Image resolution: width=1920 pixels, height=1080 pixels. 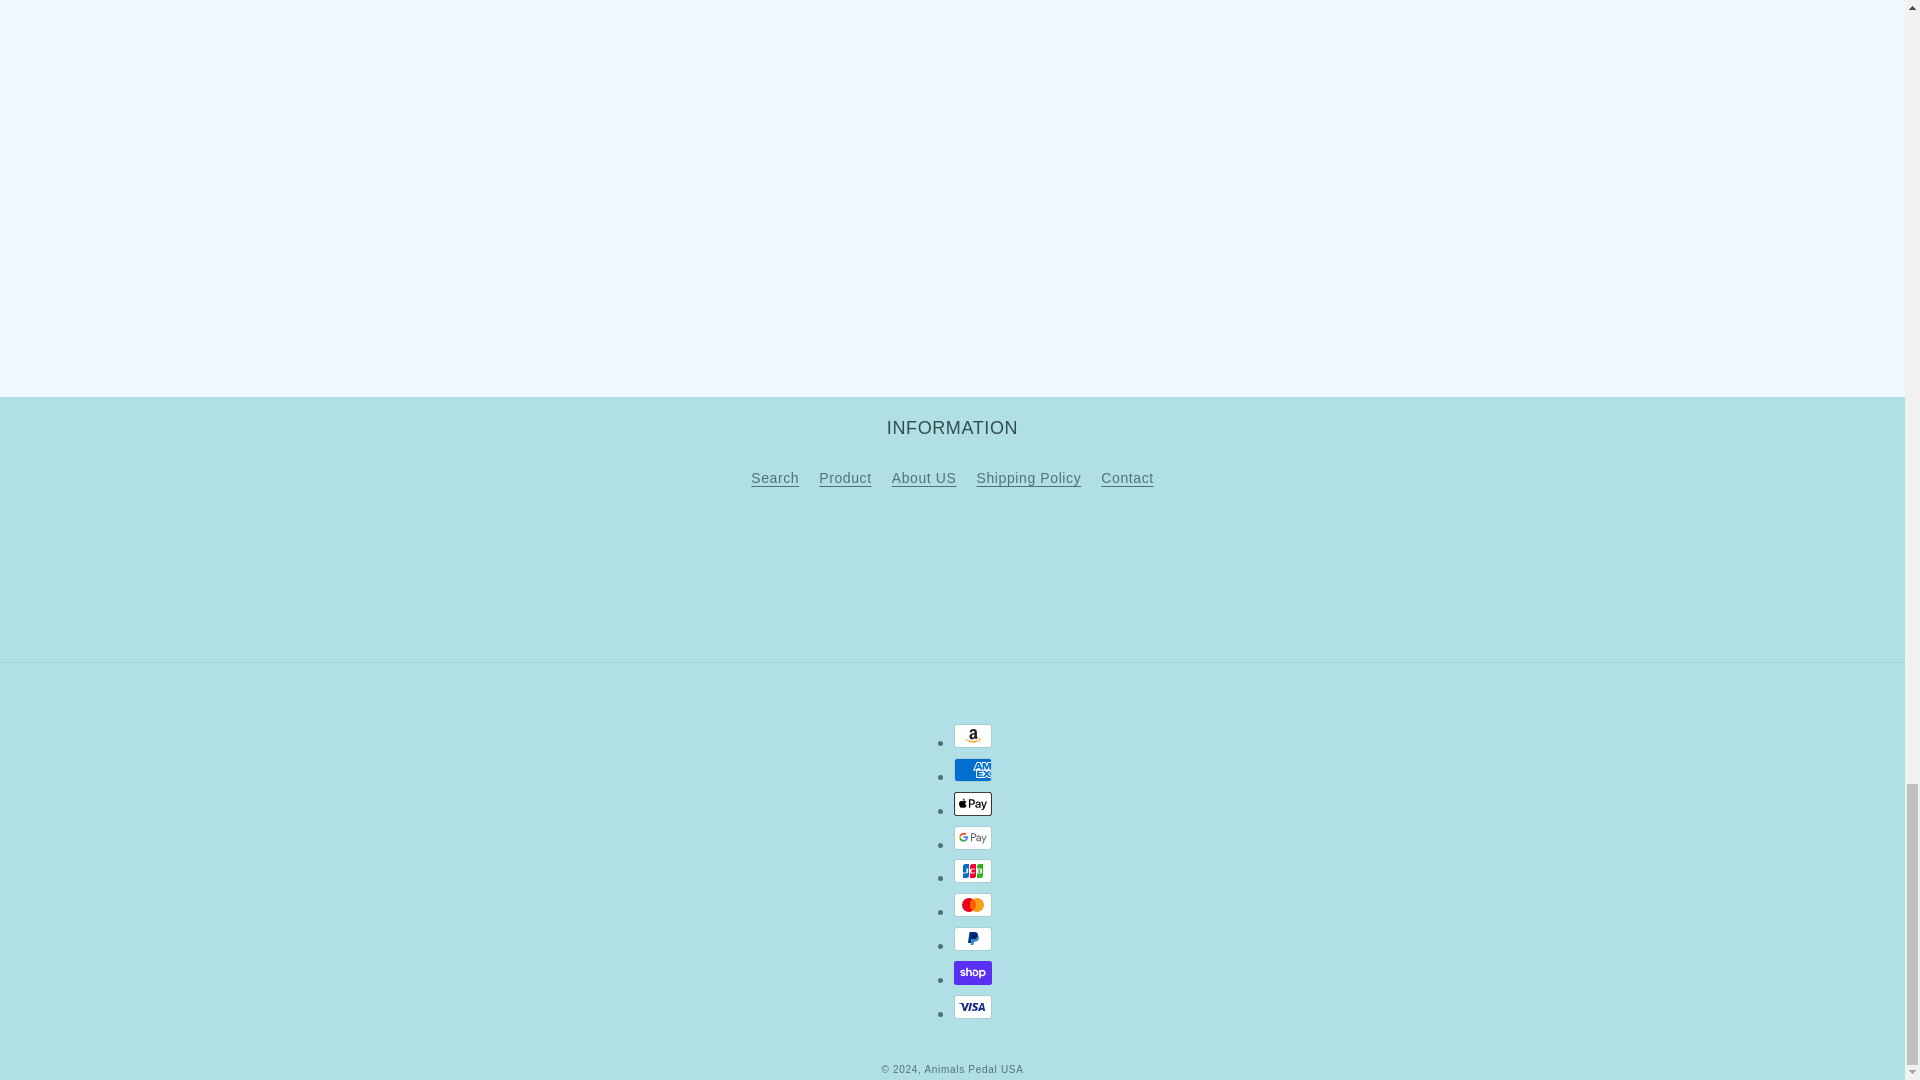 What do you see at coordinates (973, 870) in the screenshot?
I see `JCB` at bounding box center [973, 870].